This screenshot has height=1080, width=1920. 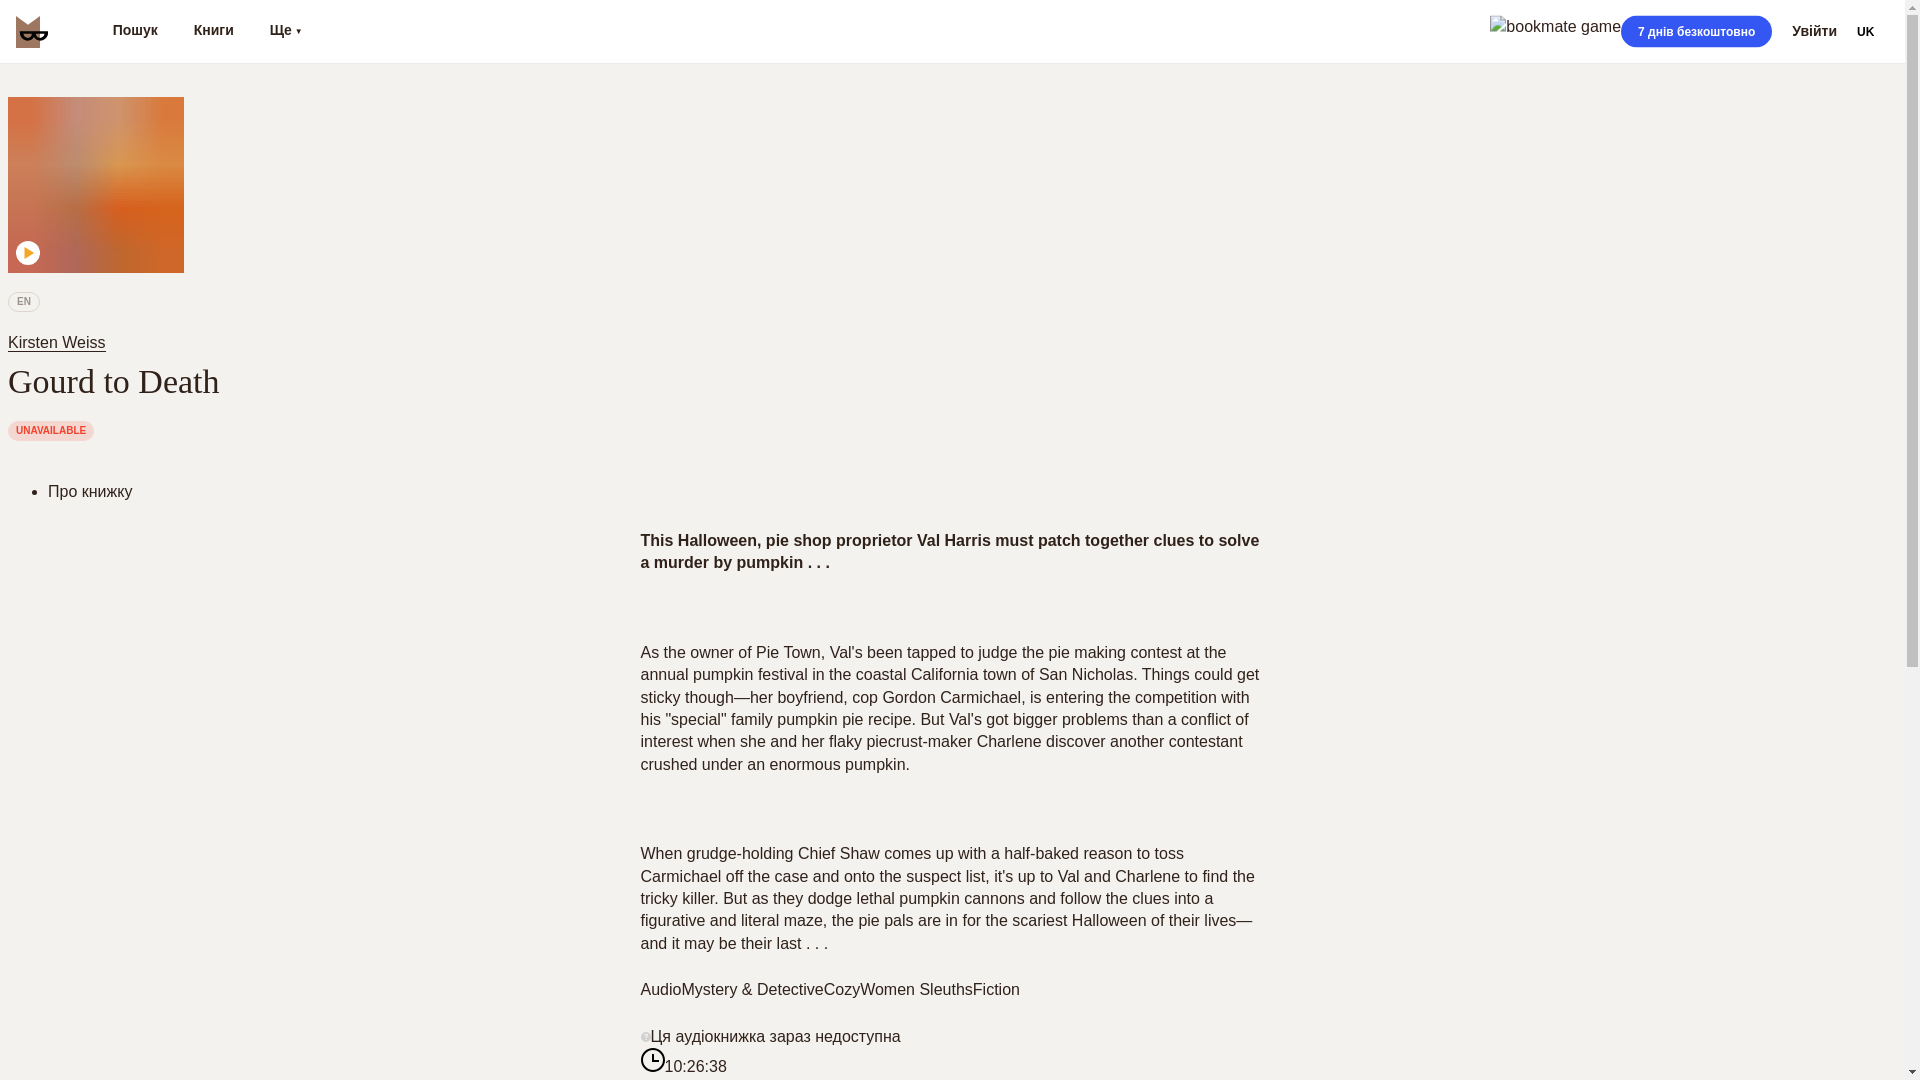 What do you see at coordinates (56, 342) in the screenshot?
I see `Kirsten Weiss` at bounding box center [56, 342].